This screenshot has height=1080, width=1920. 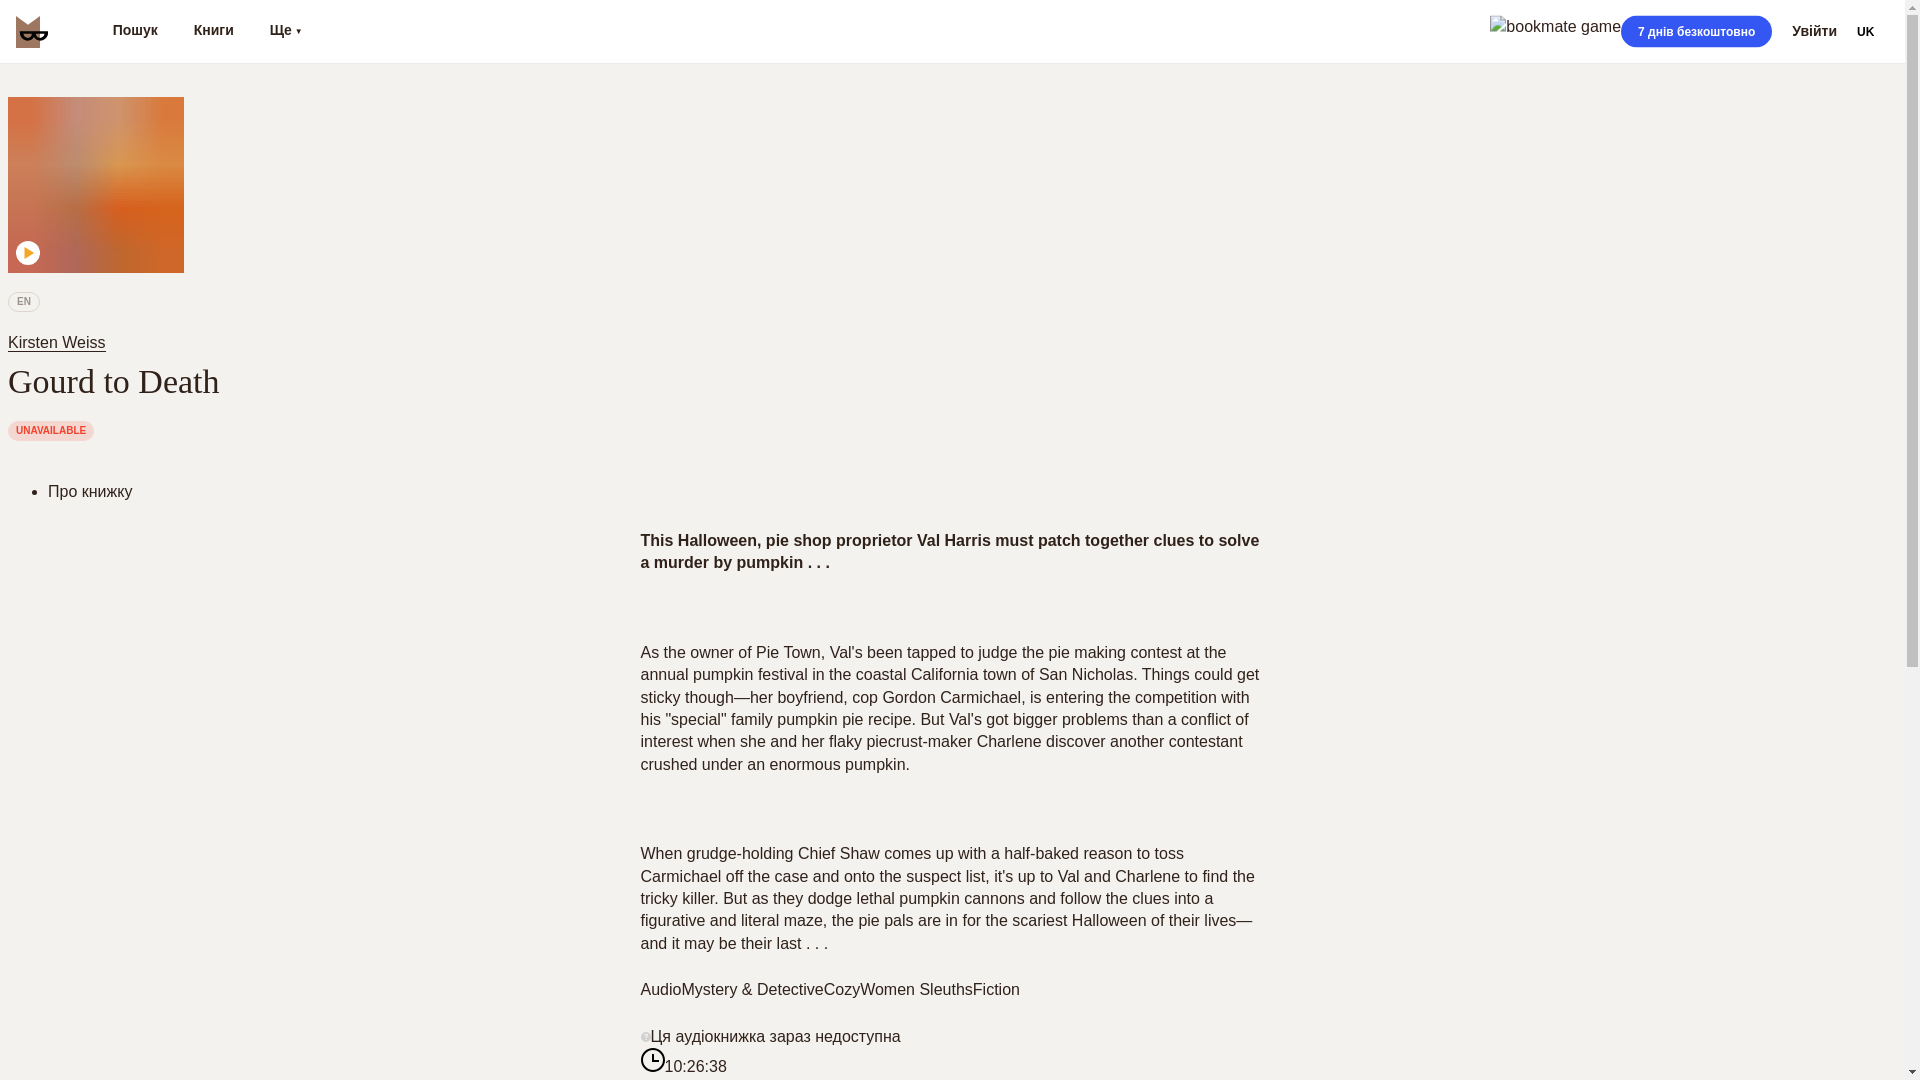 What do you see at coordinates (56, 342) in the screenshot?
I see `Kirsten Weiss` at bounding box center [56, 342].